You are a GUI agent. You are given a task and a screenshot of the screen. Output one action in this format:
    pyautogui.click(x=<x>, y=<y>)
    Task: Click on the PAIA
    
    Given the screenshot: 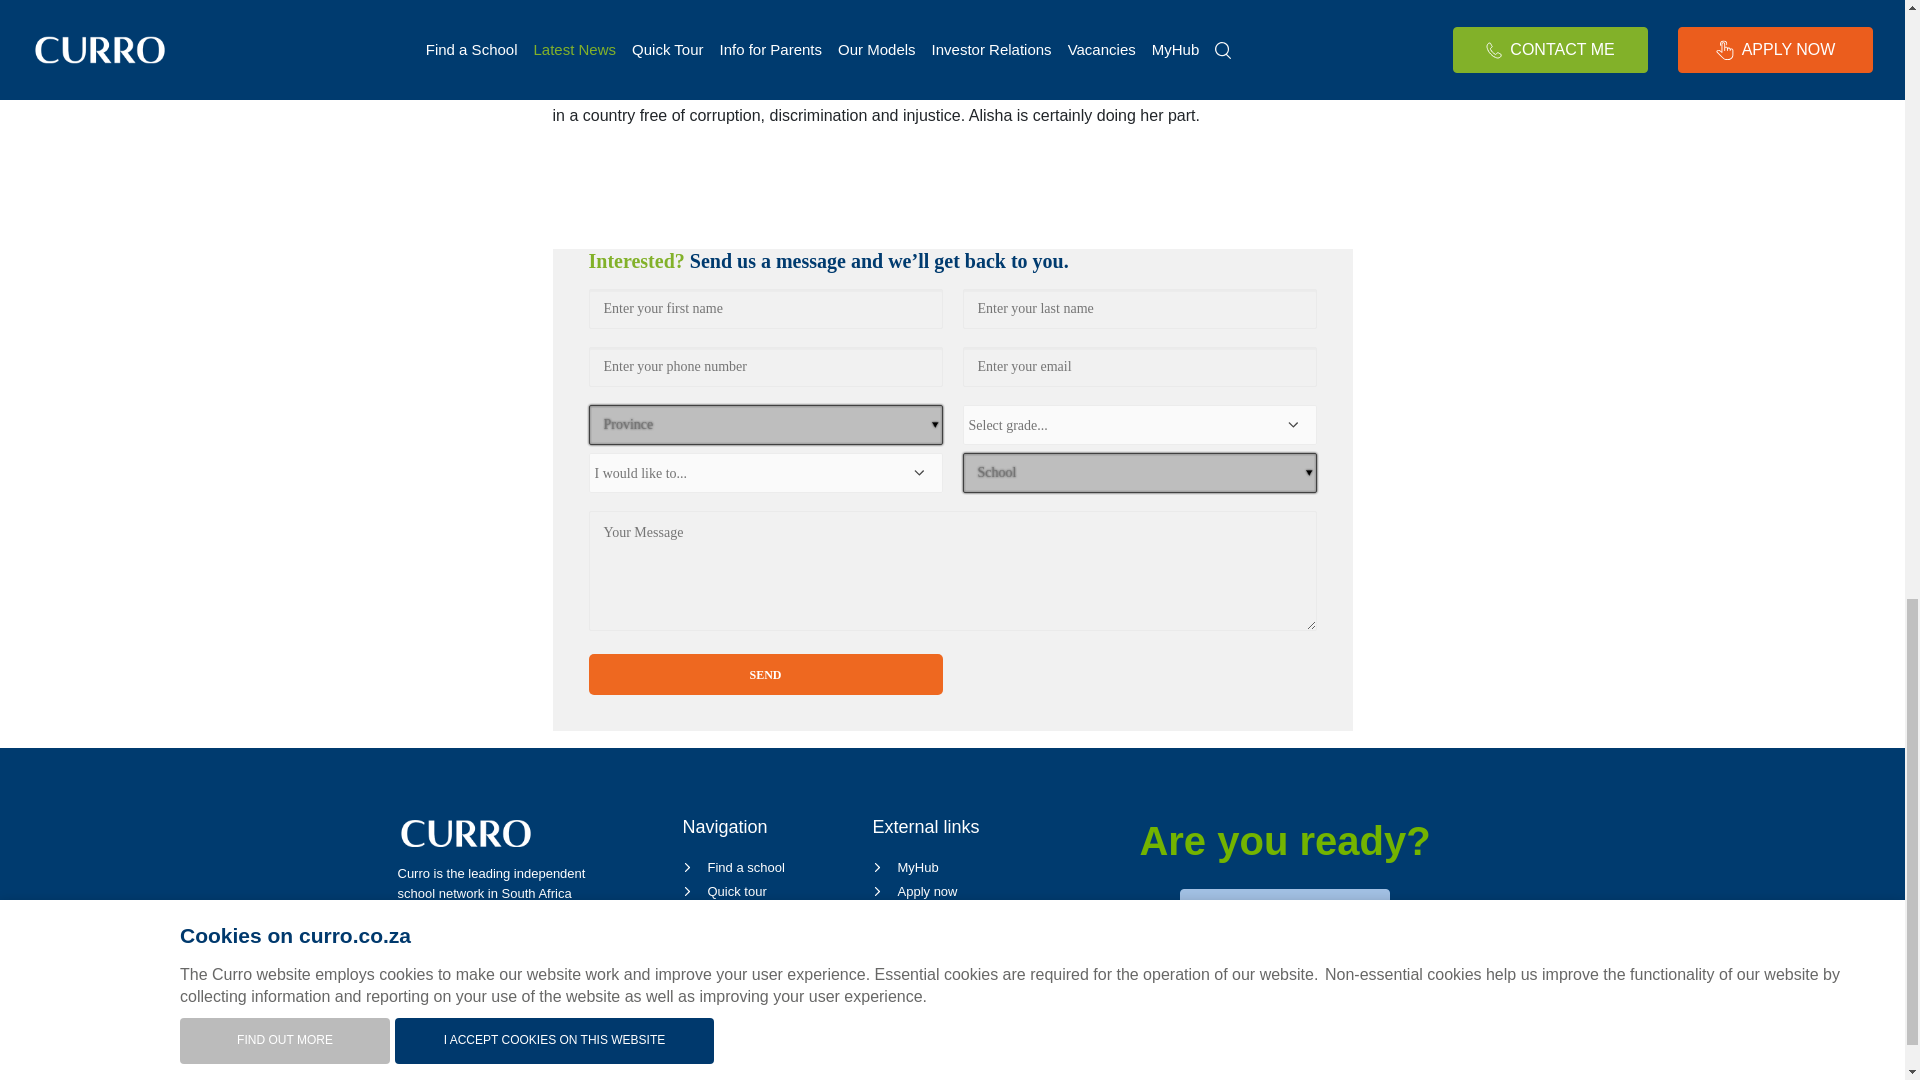 What is the action you would take?
    pyautogui.click(x=708, y=1036)
    